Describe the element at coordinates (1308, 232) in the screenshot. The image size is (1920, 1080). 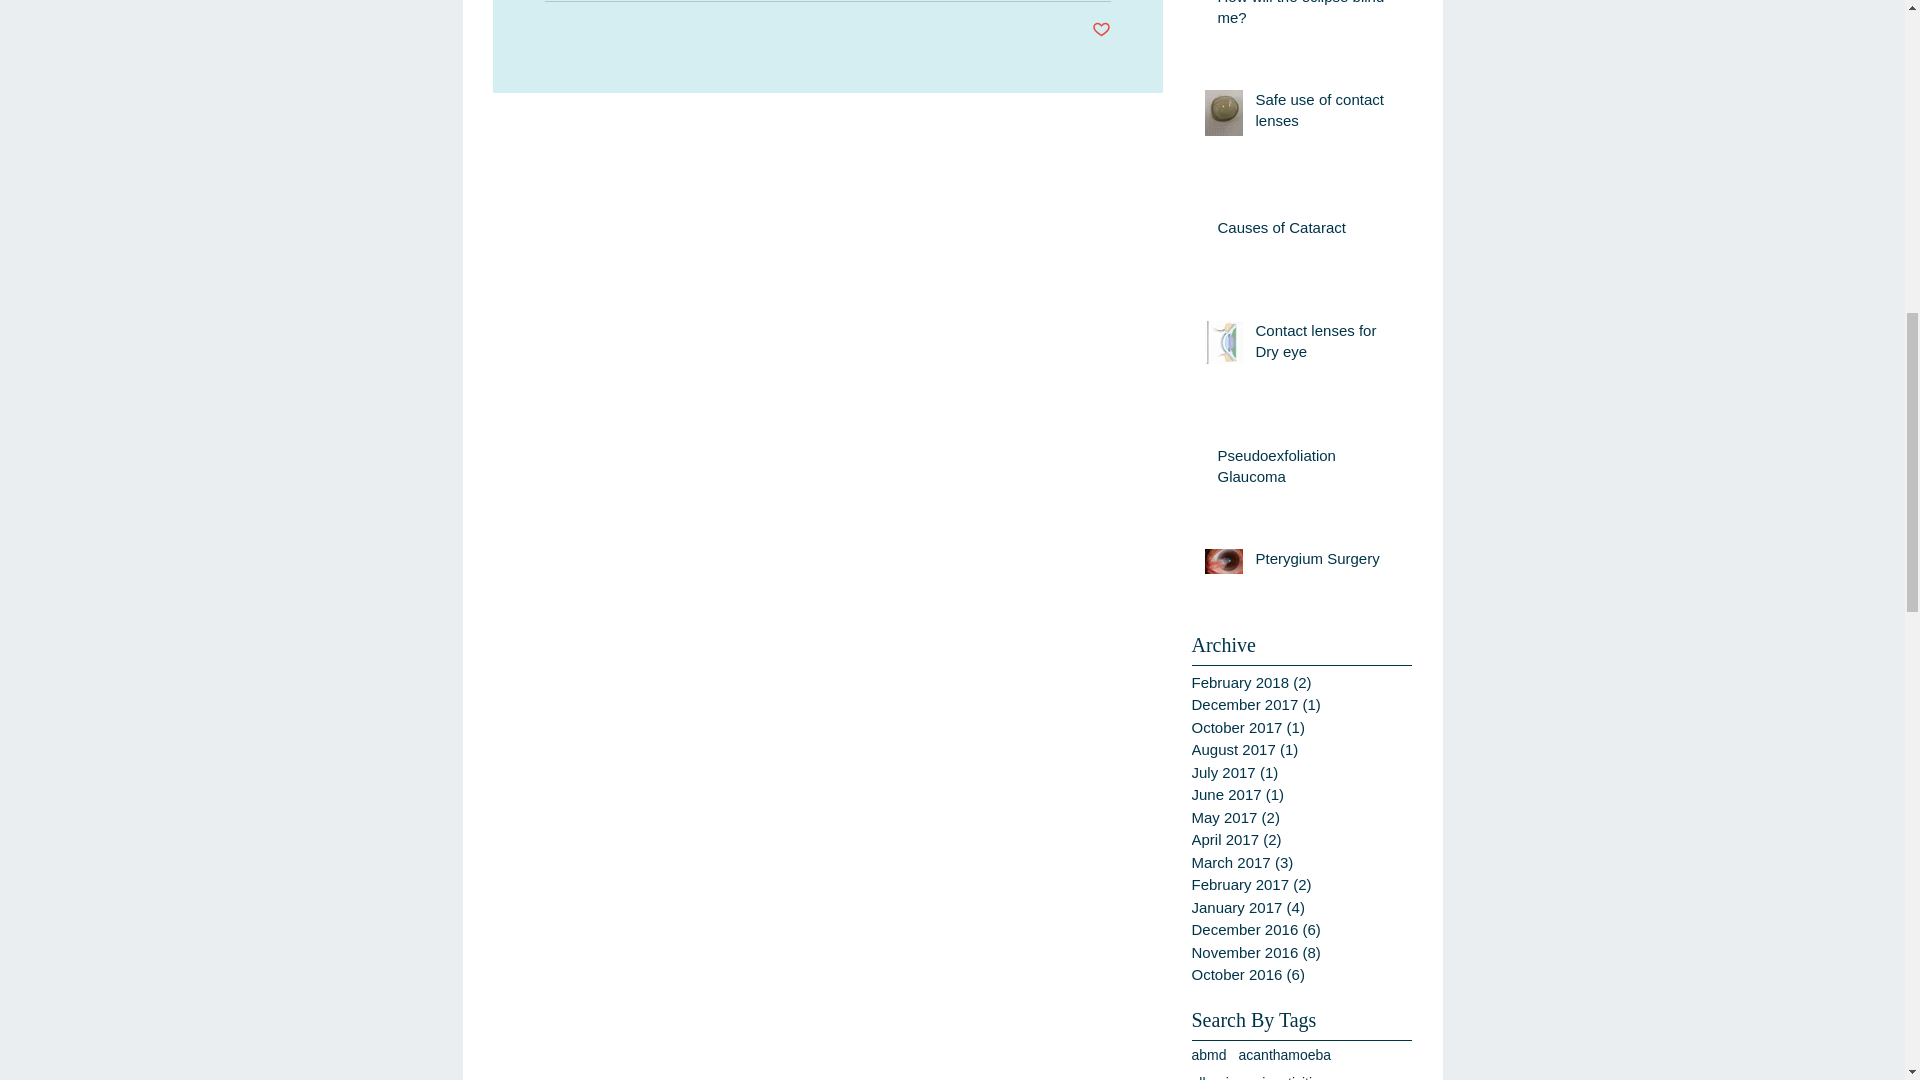
I see `Causes of Cataract` at that location.